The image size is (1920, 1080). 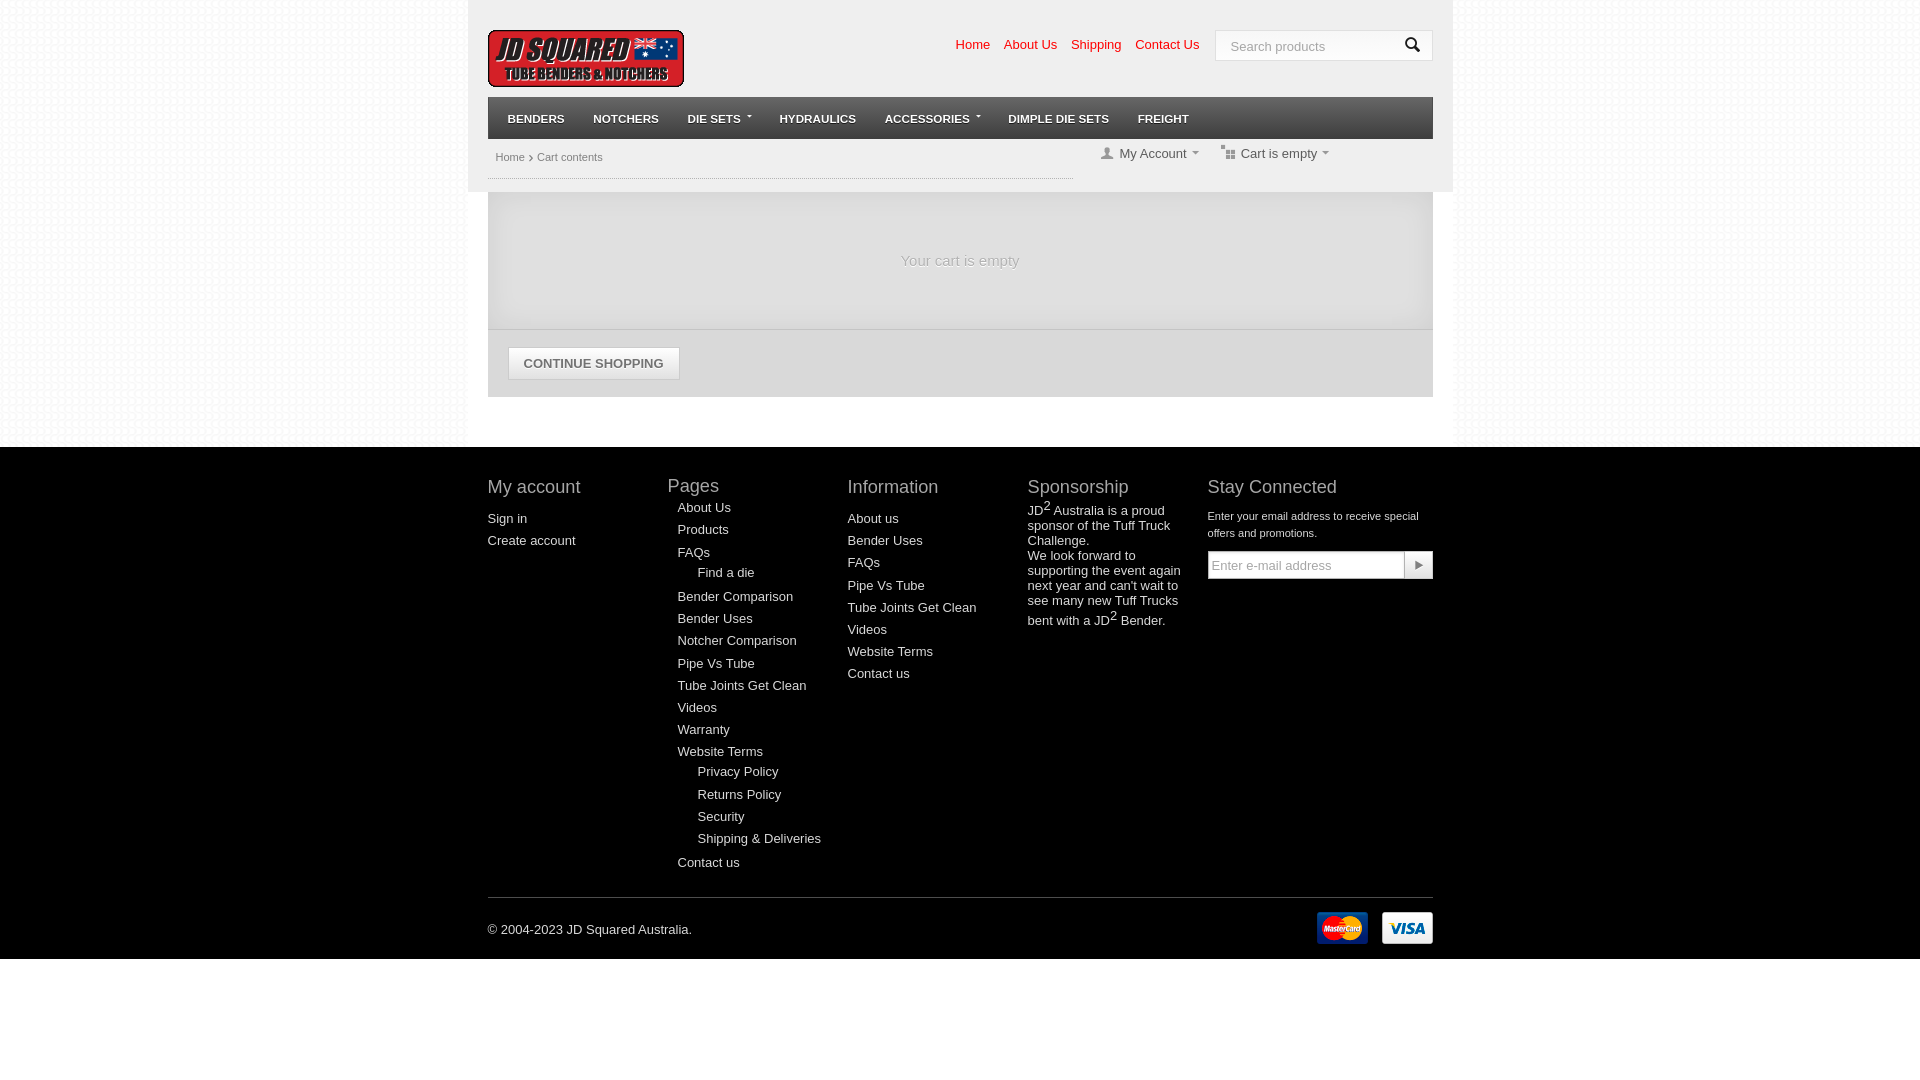 What do you see at coordinates (1167, 44) in the screenshot?
I see `Contact Us` at bounding box center [1167, 44].